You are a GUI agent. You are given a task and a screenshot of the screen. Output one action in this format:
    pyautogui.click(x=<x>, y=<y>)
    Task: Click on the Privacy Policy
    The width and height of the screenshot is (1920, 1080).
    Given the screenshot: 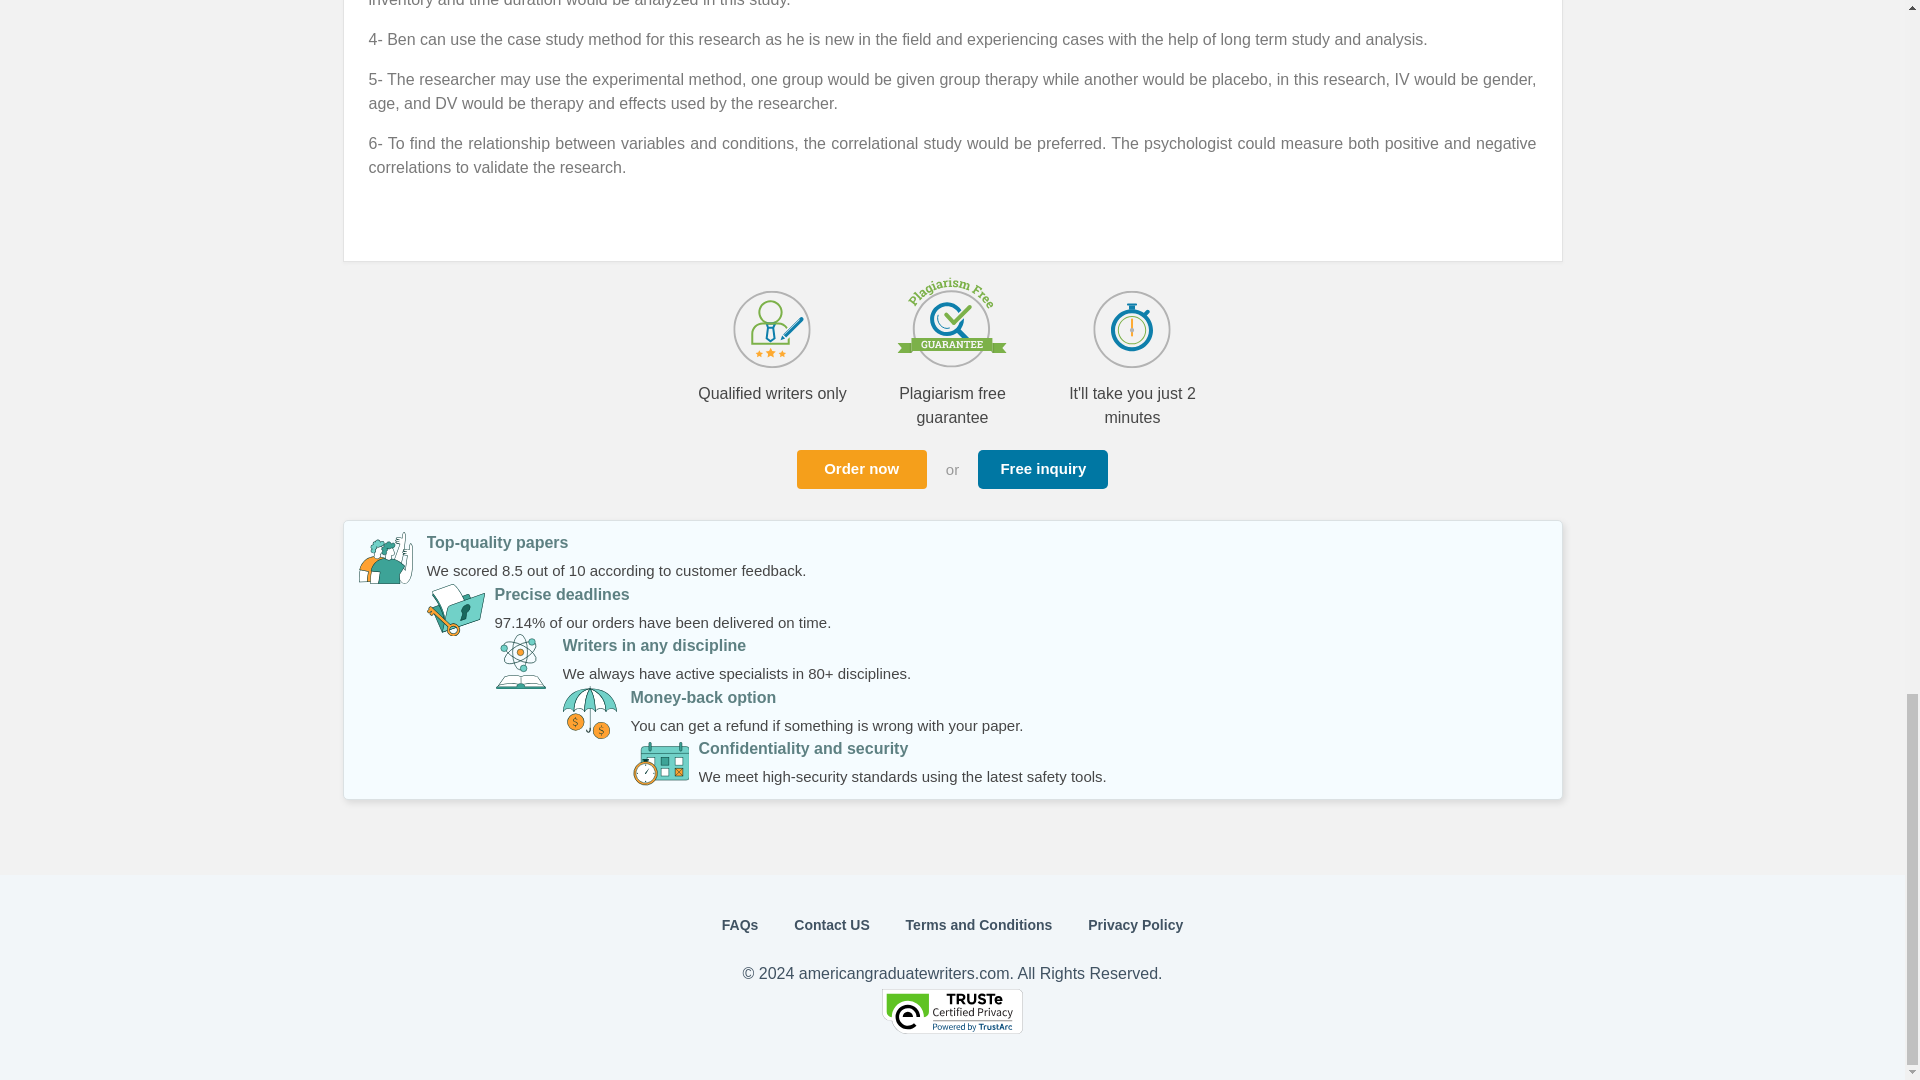 What is the action you would take?
    pyautogui.click(x=1135, y=925)
    